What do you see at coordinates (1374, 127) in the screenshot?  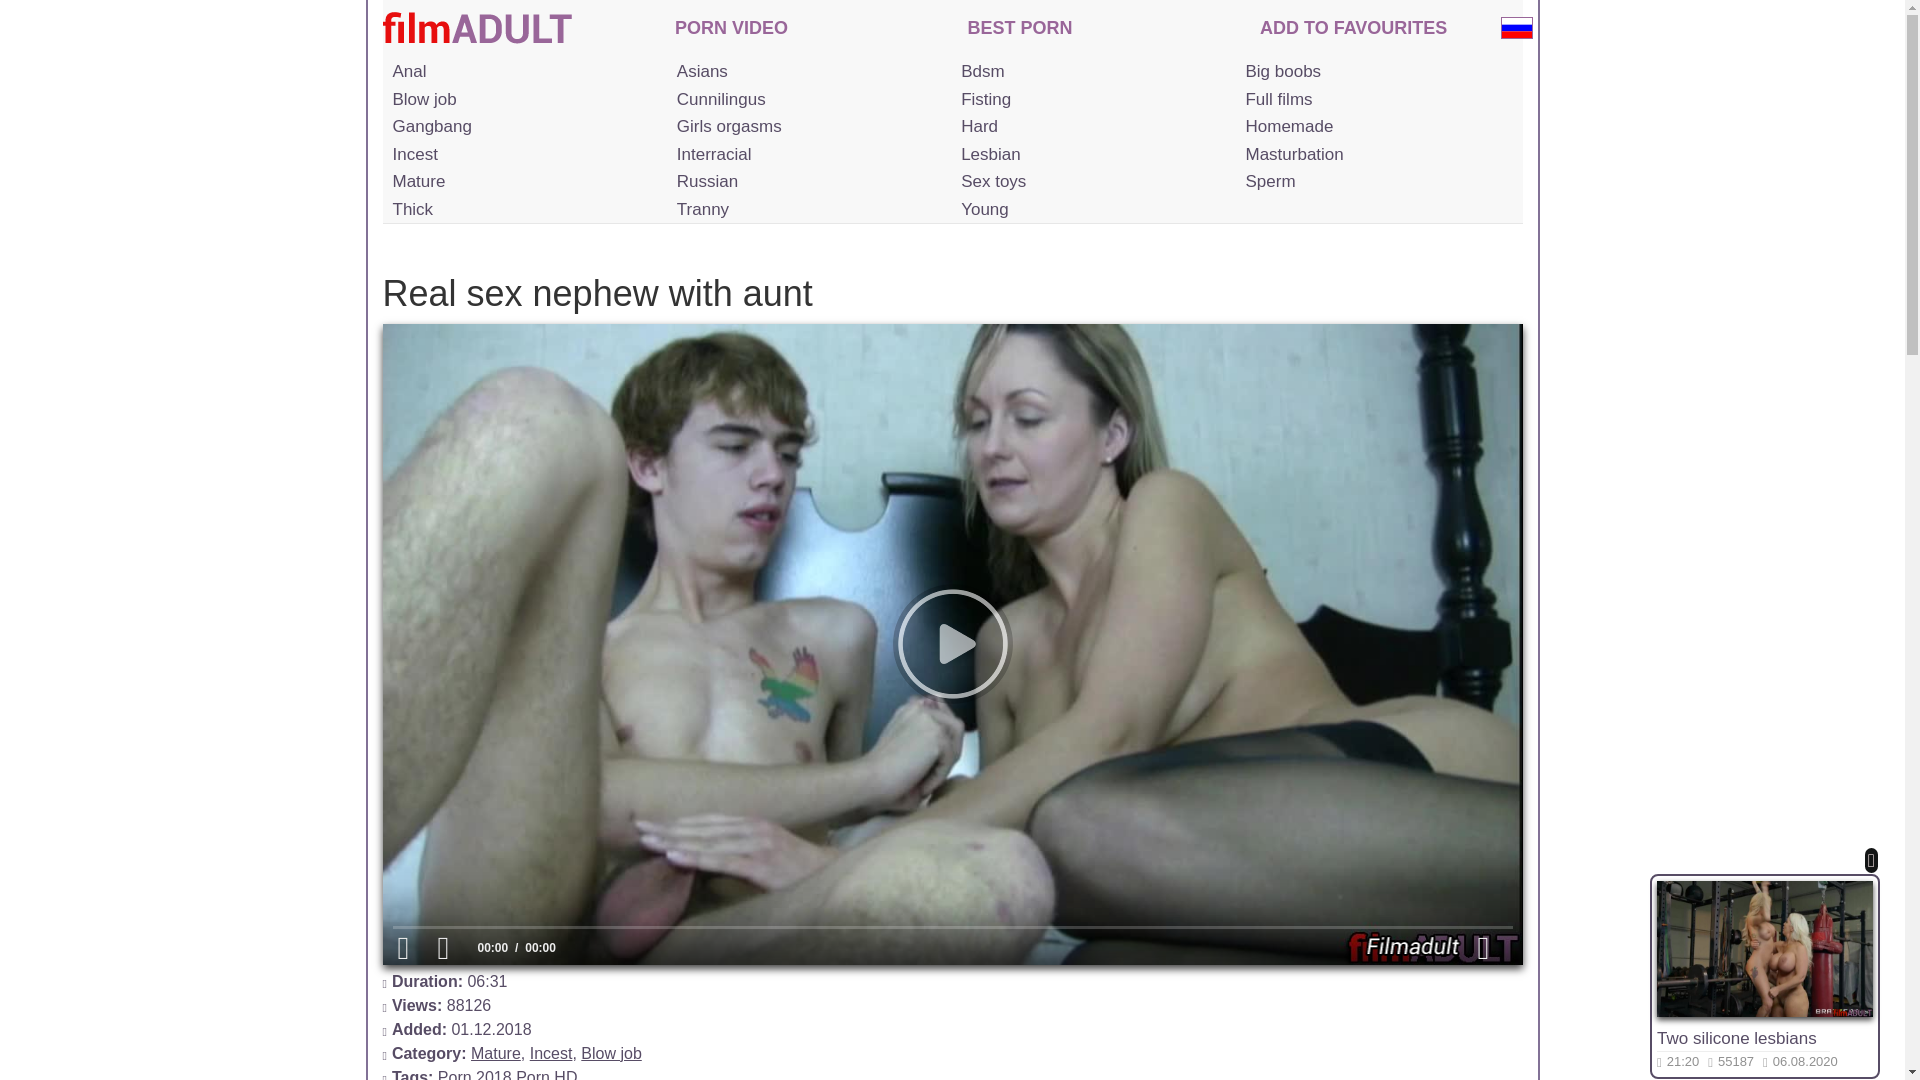 I see `Homemade` at bounding box center [1374, 127].